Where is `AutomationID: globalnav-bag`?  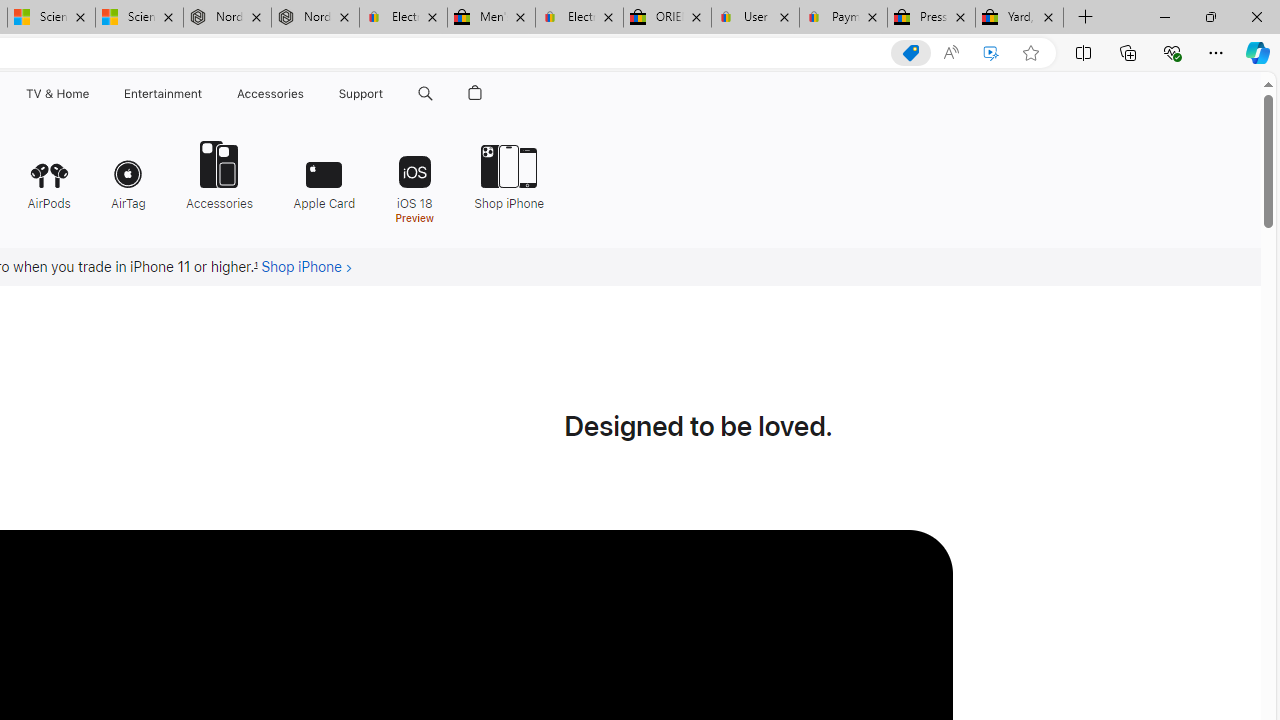 AutomationID: globalnav-bag is located at coordinates (475, 94).